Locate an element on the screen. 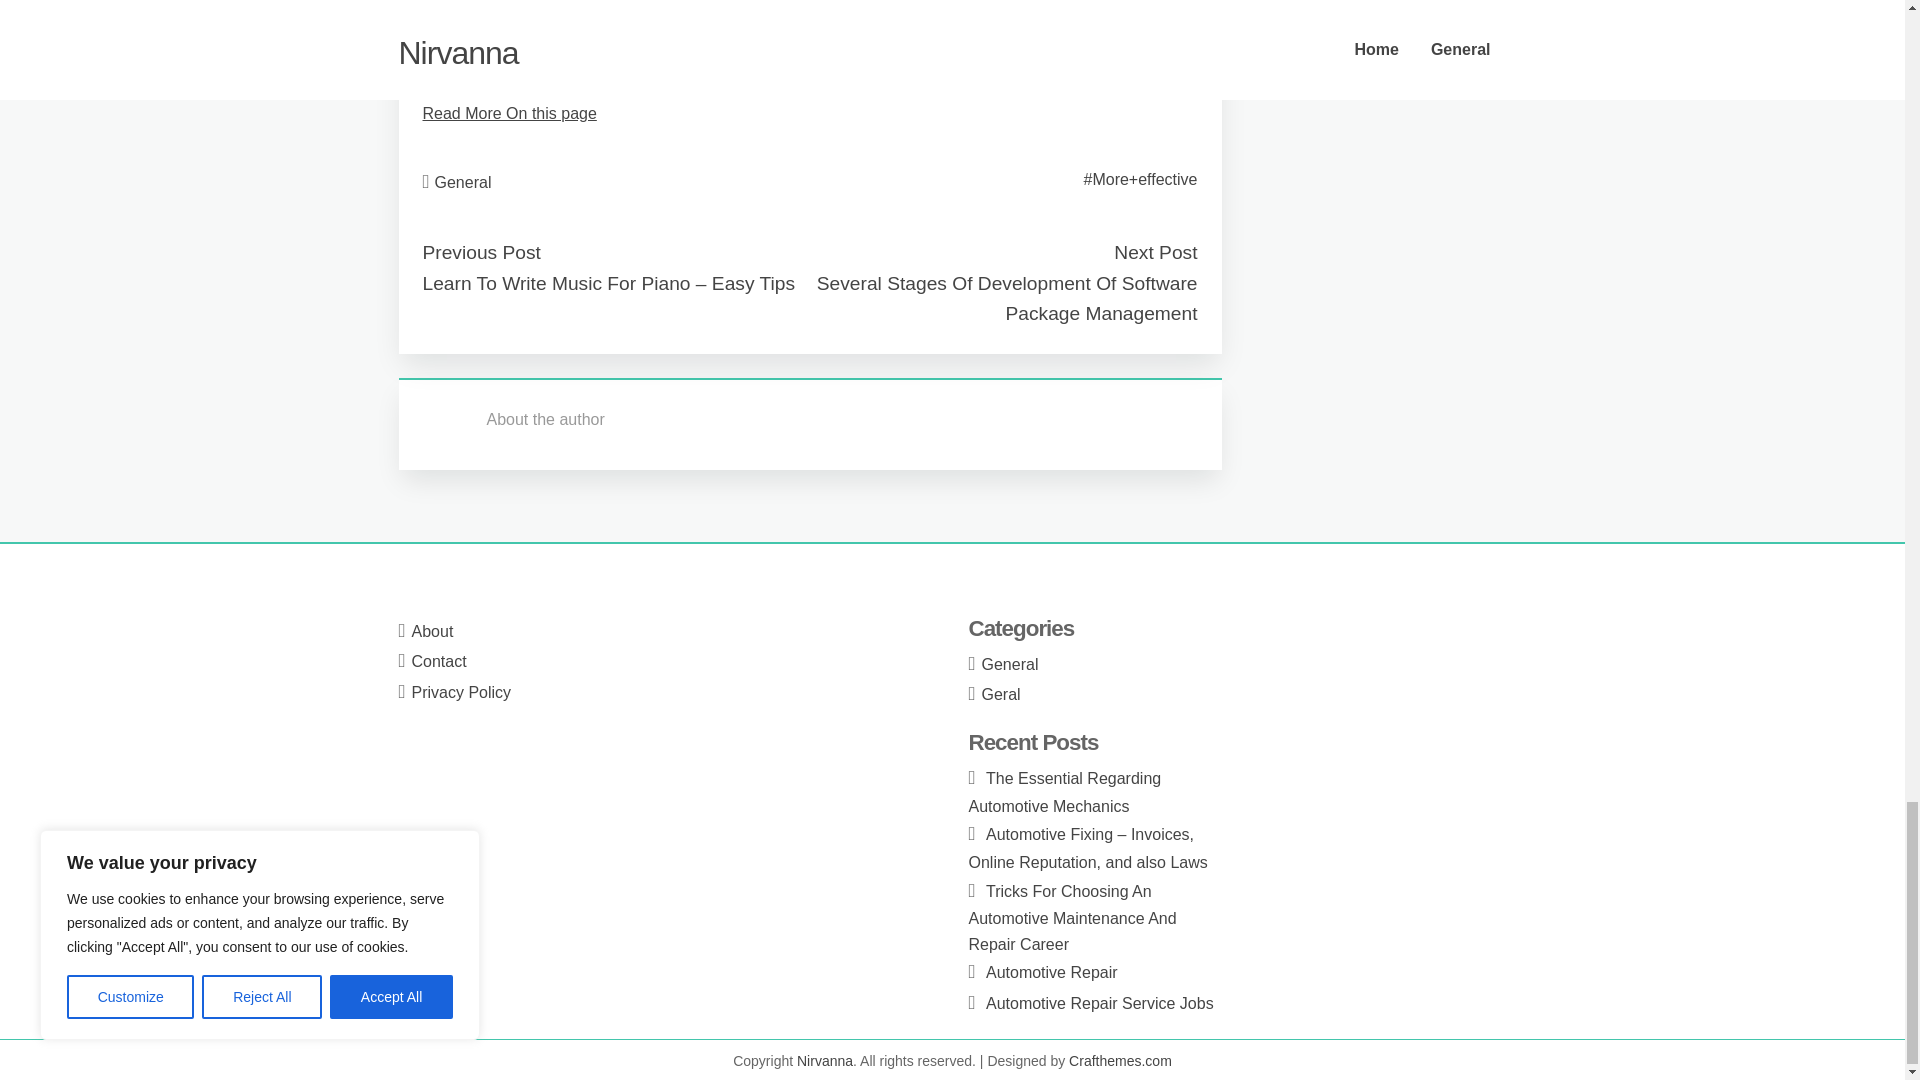 The width and height of the screenshot is (1920, 1080). visit the next internet site is located at coordinates (510, 62).